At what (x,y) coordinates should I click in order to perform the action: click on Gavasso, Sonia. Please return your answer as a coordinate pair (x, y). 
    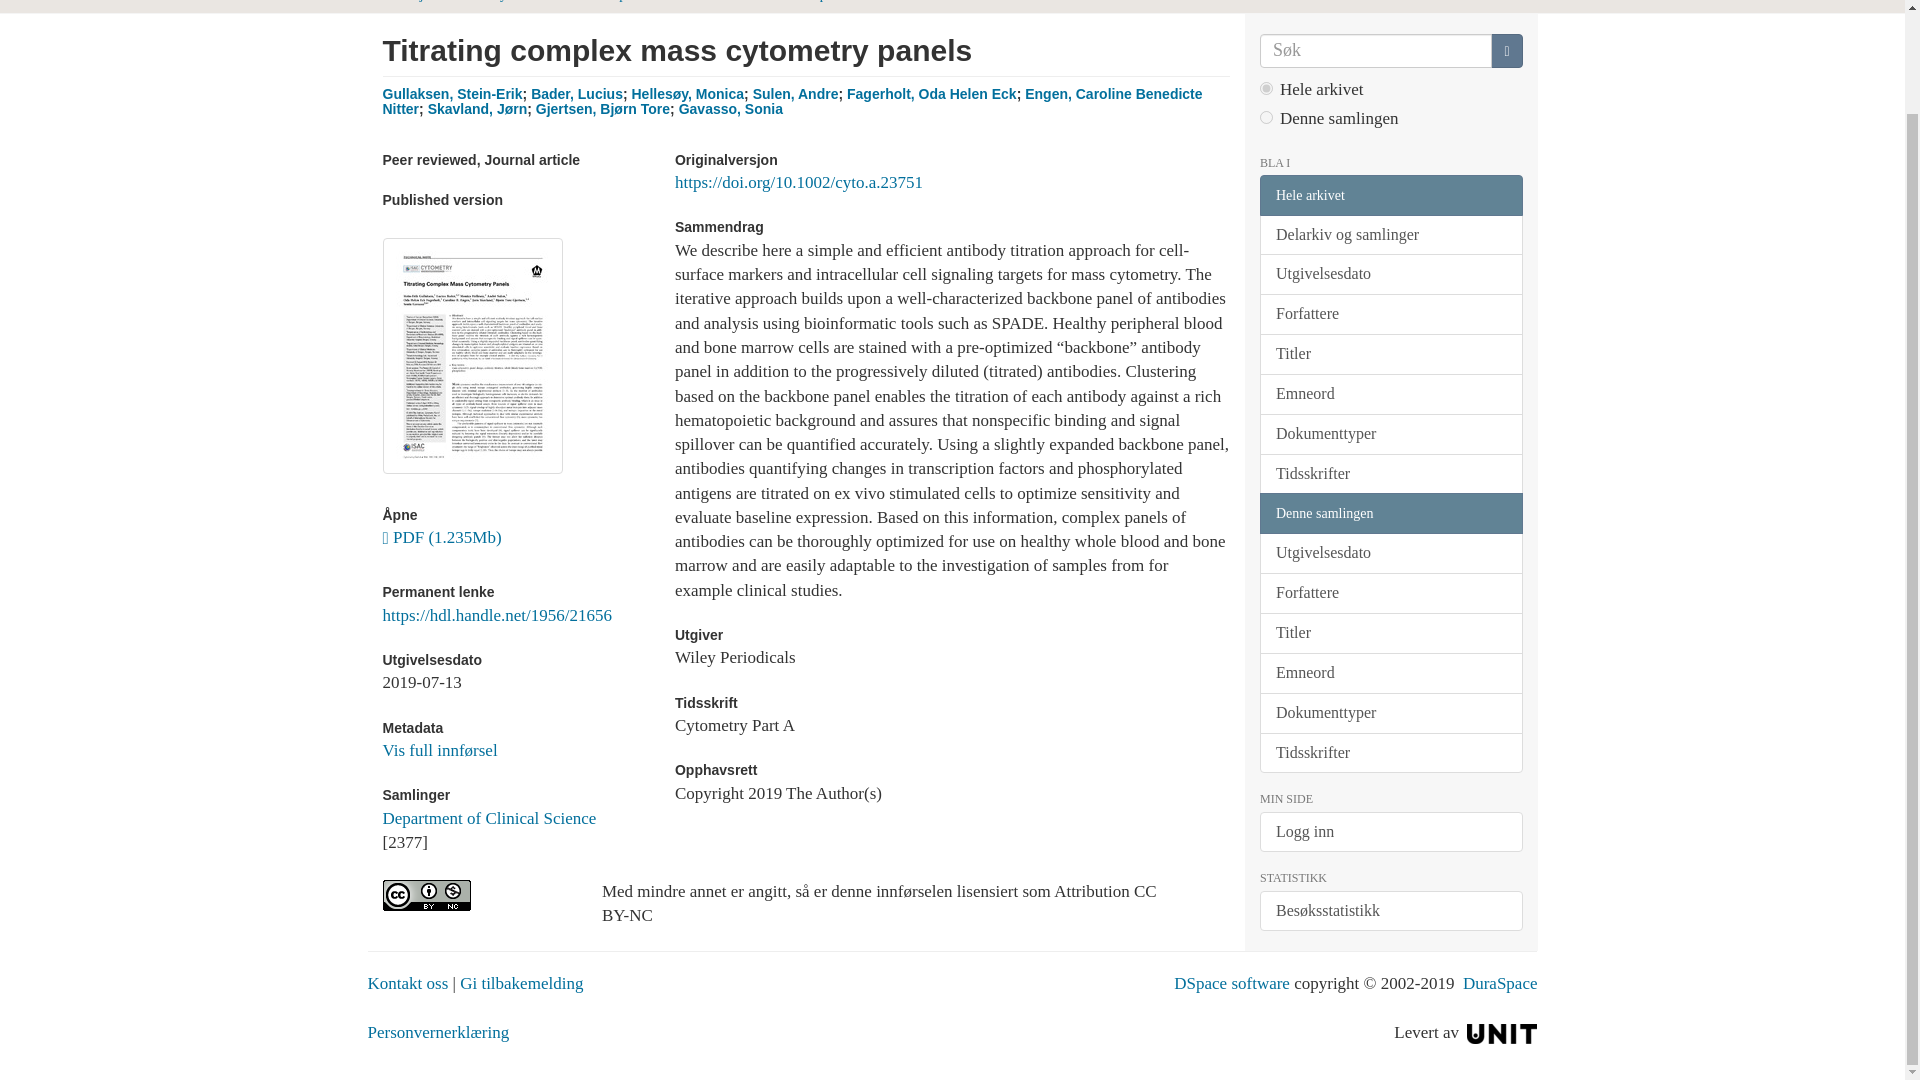
    Looking at the image, I should click on (731, 108).